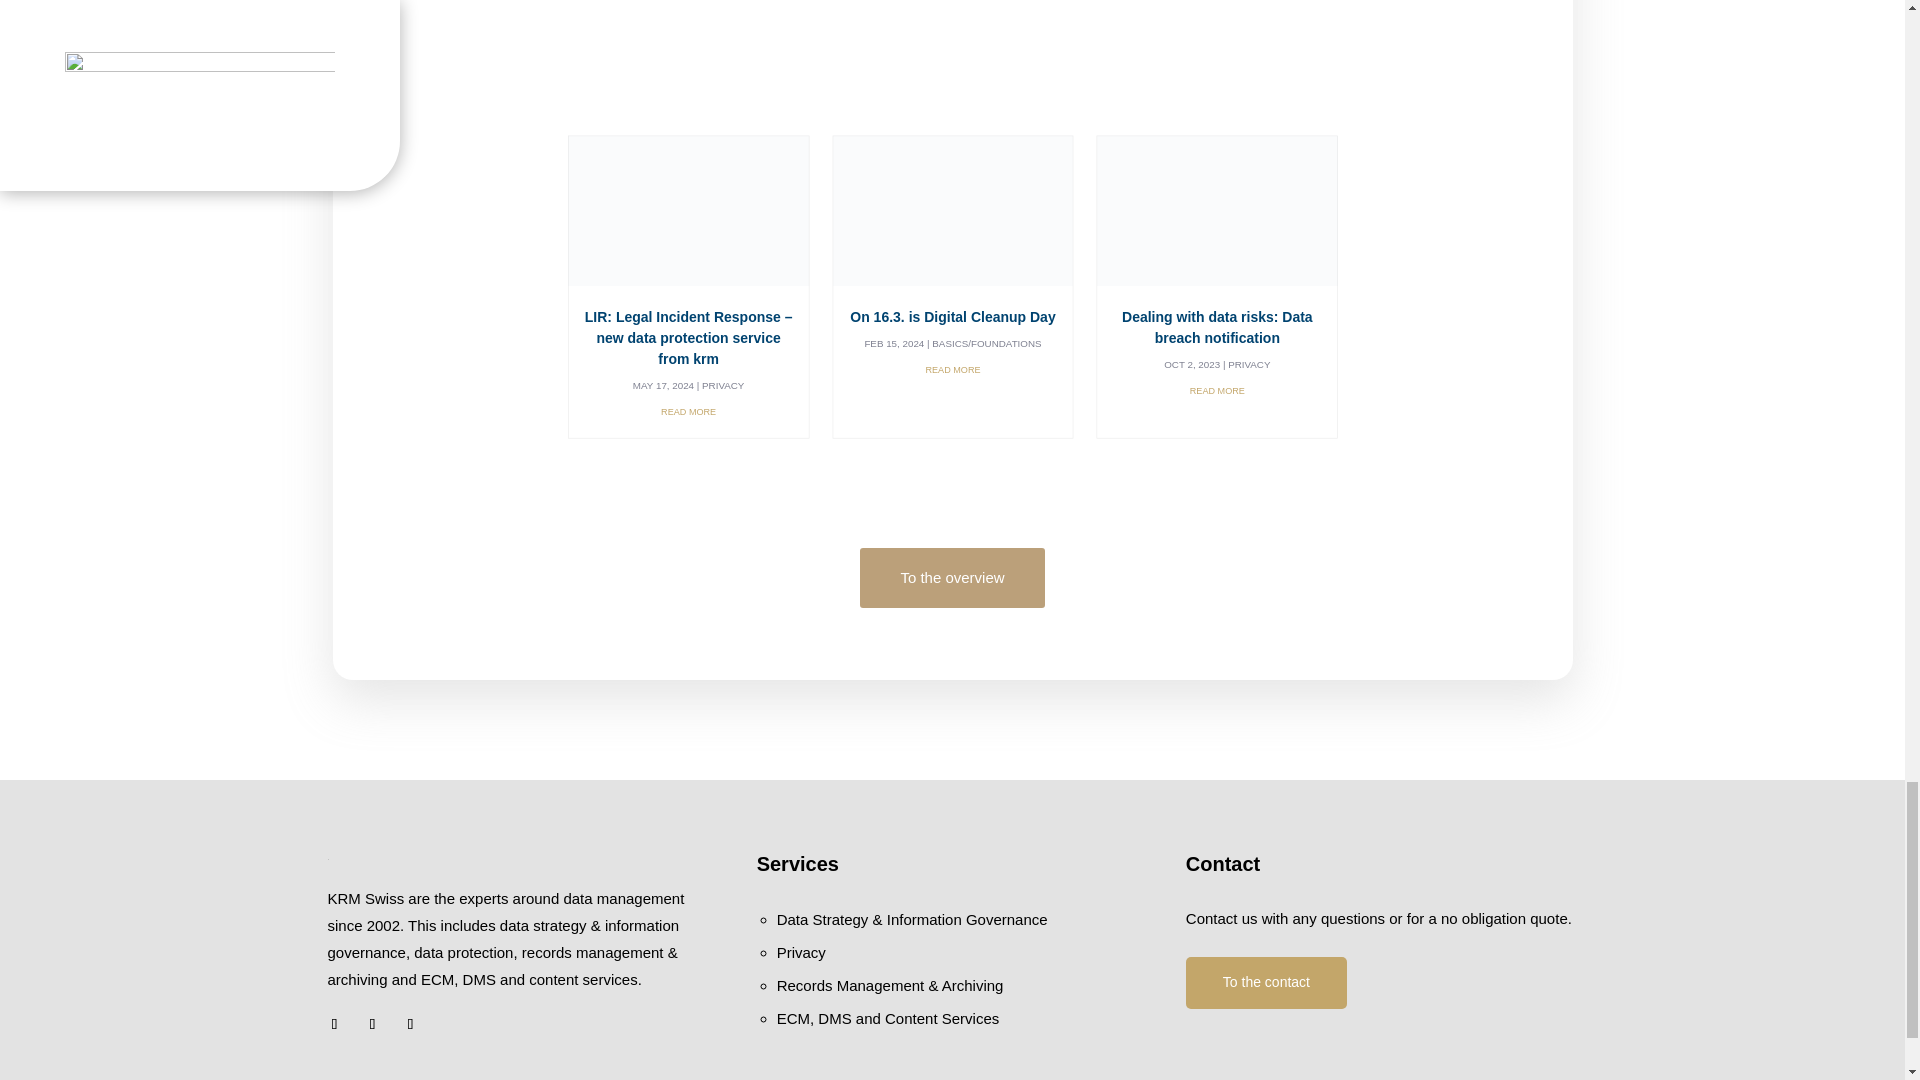 This screenshot has width=1920, height=1080. Describe the element at coordinates (372, 1023) in the screenshot. I see `Follow on LinkedIn` at that location.